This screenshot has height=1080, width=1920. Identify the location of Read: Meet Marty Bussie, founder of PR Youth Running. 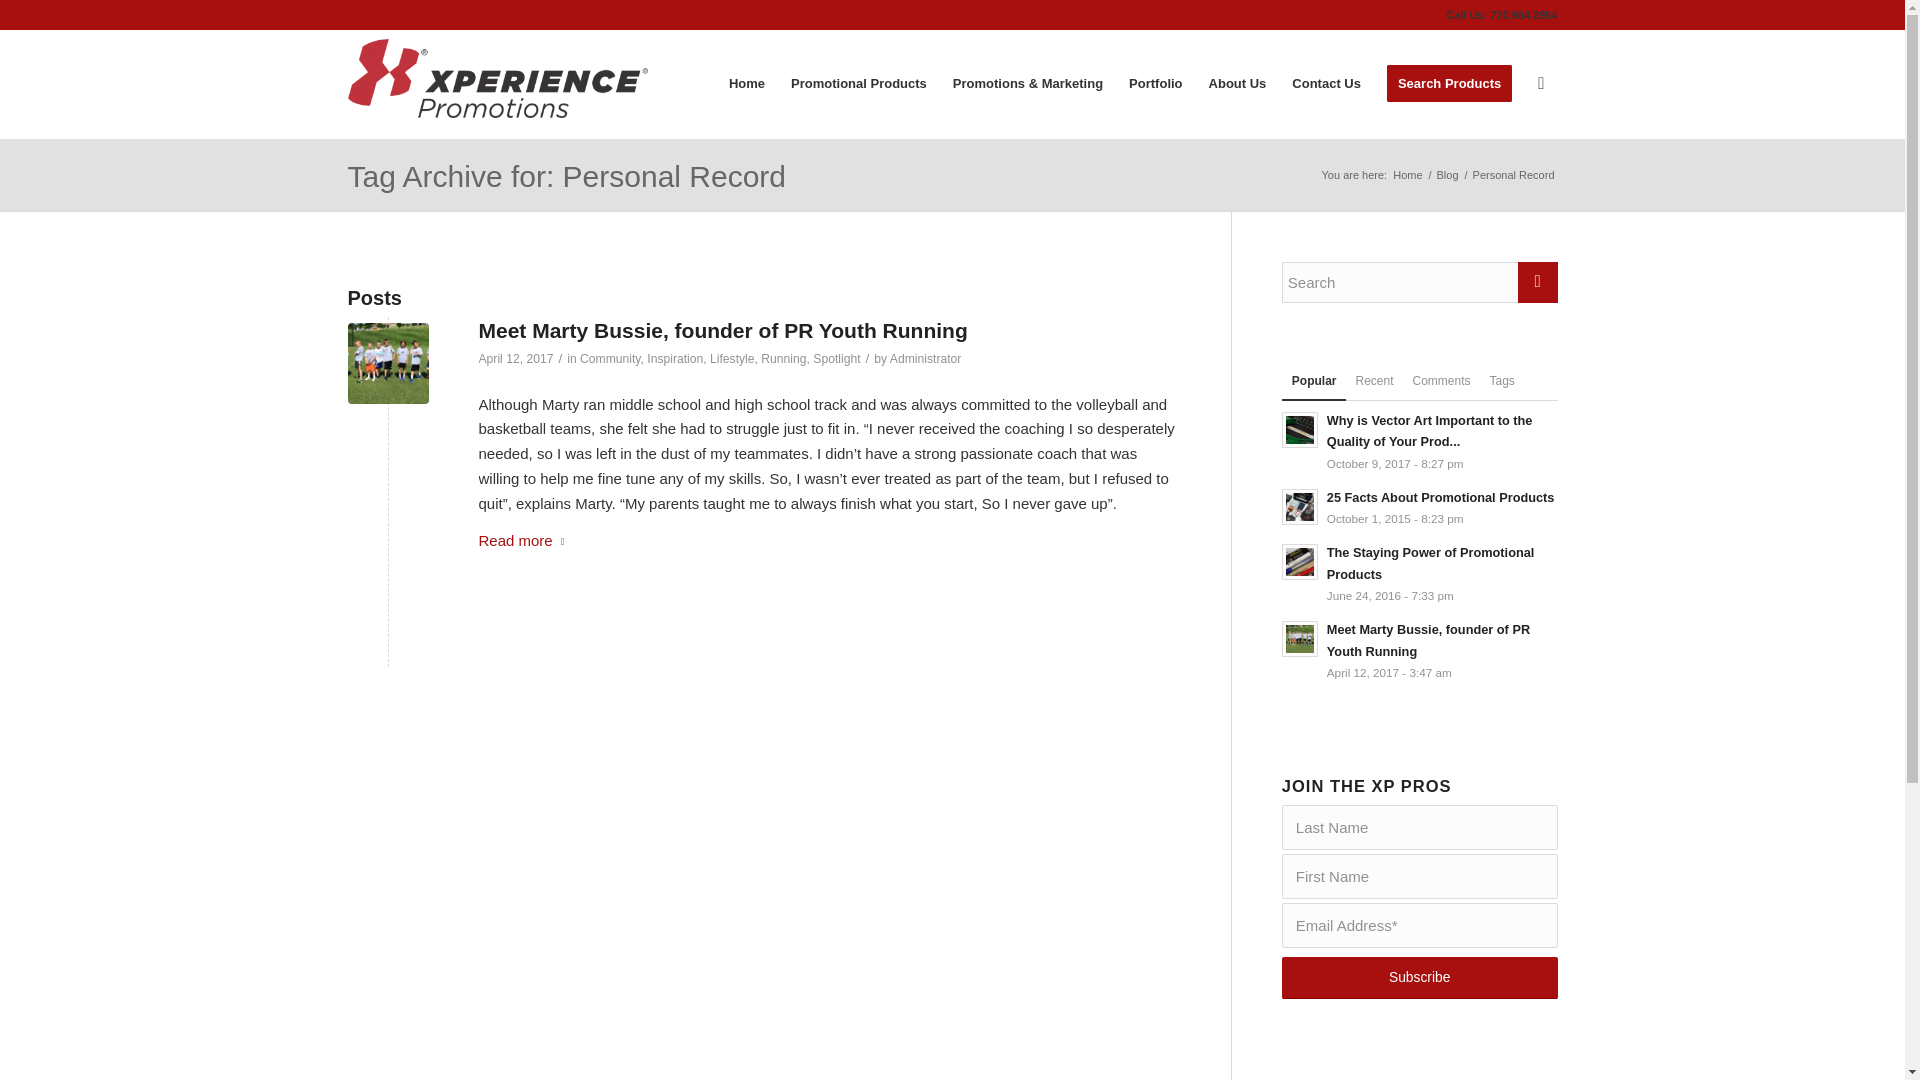
(1428, 640).